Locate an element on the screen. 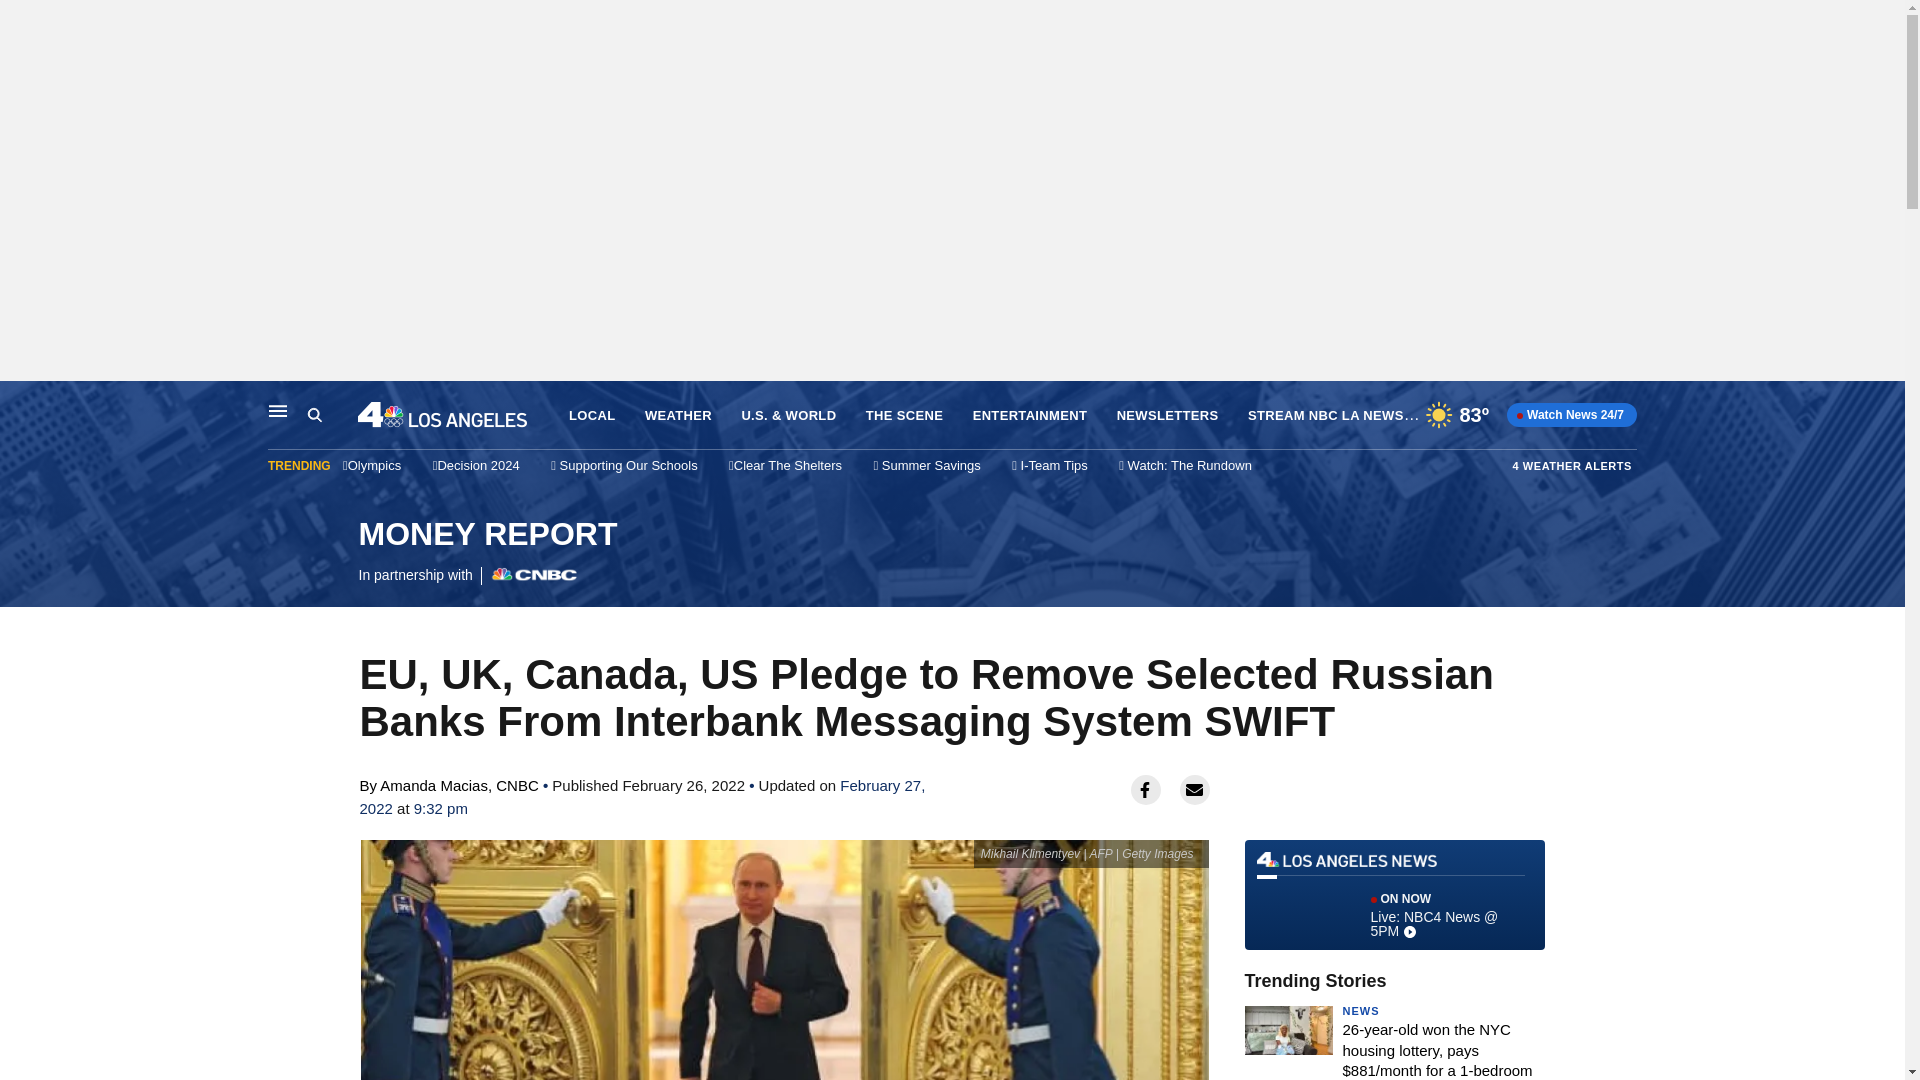 Image resolution: width=1920 pixels, height=1080 pixels. THE SCENE is located at coordinates (904, 416).